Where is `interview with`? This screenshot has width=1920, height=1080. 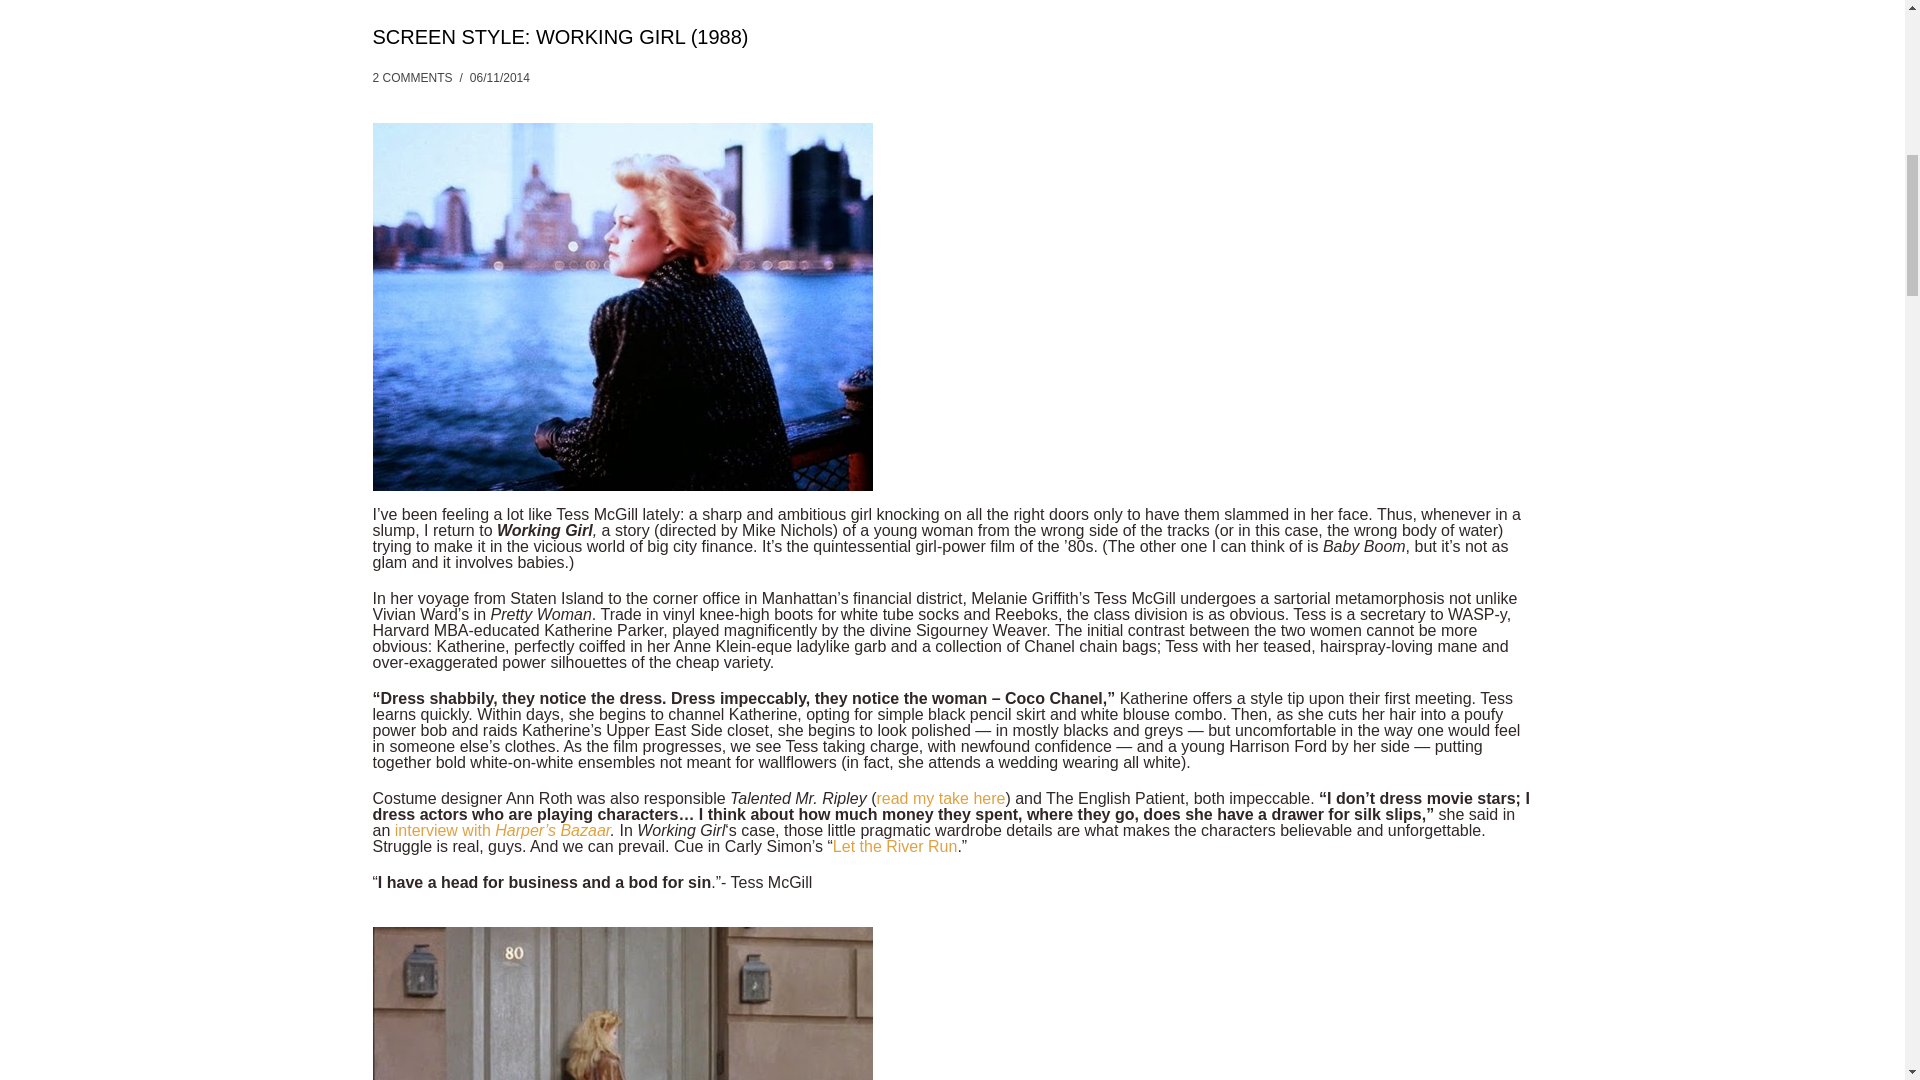
interview with is located at coordinates (445, 830).